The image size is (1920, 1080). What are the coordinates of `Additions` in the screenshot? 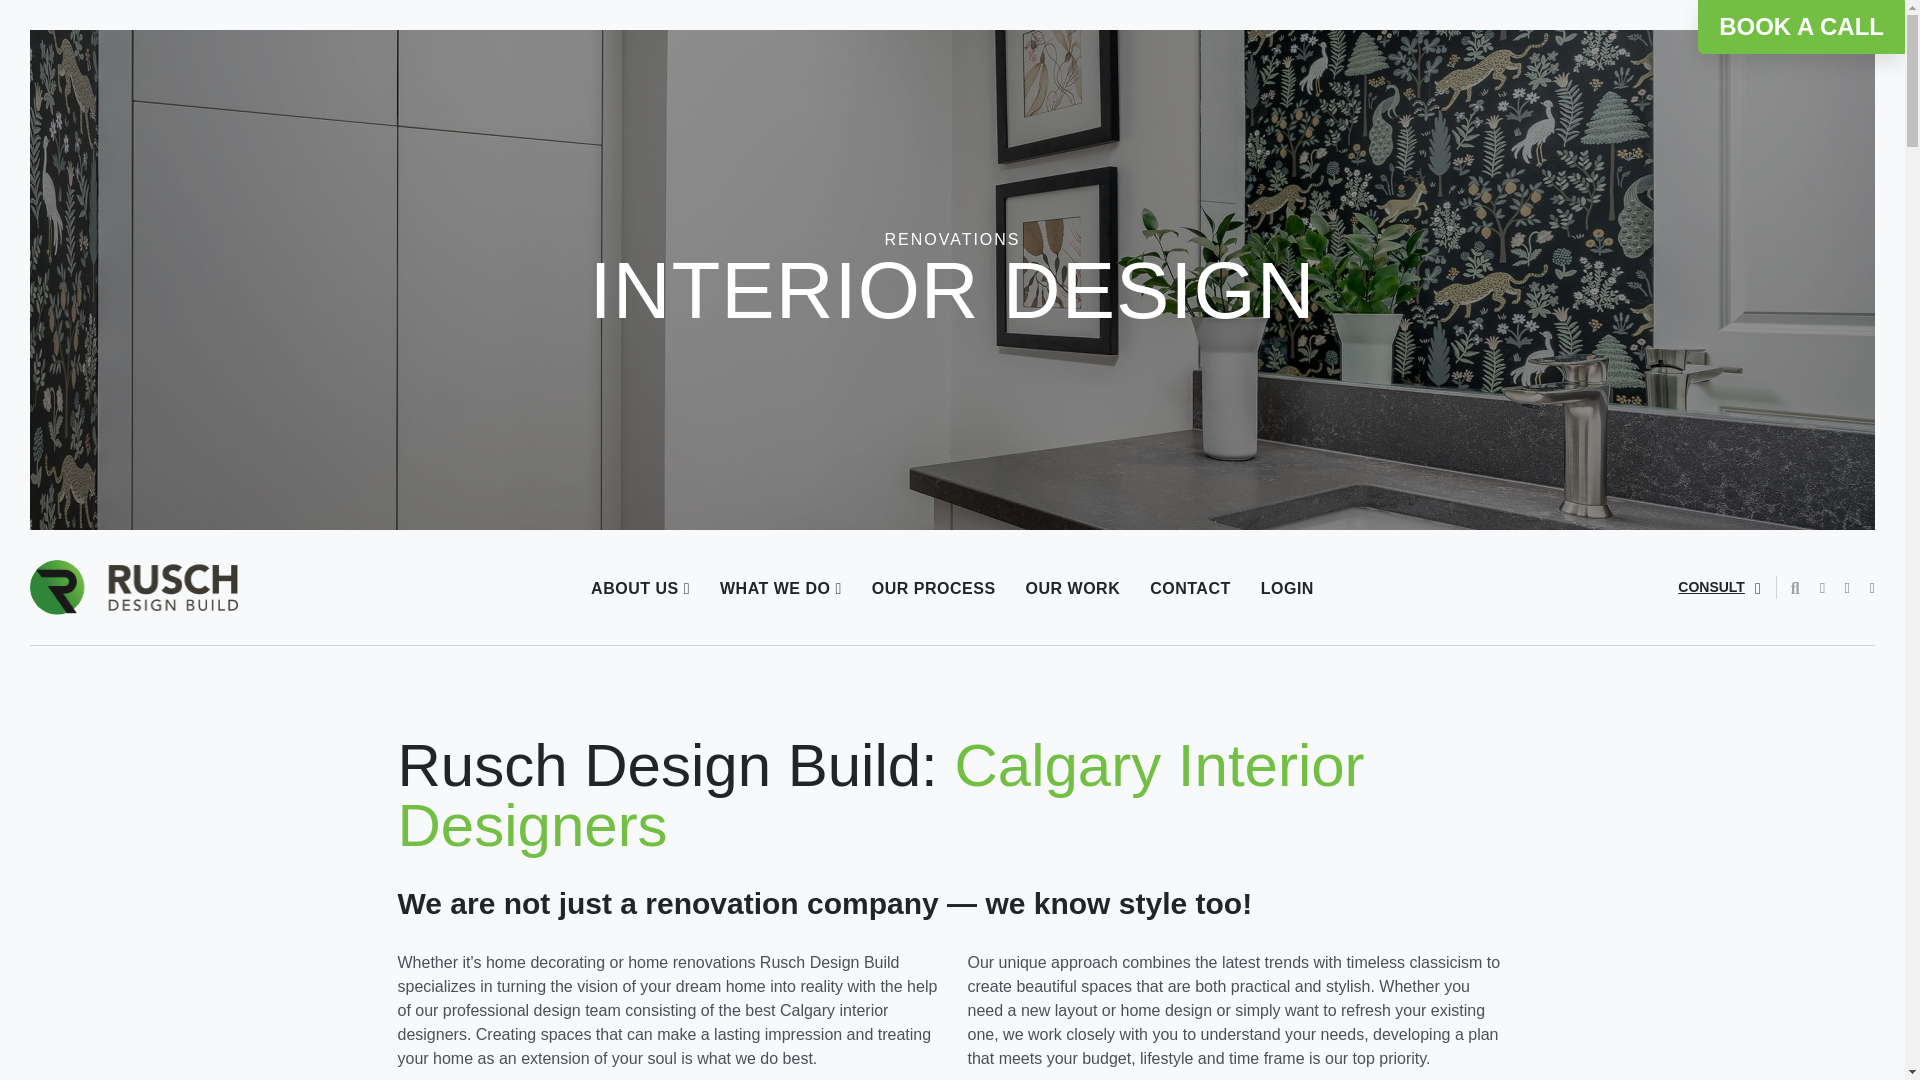 It's located at (850, 664).